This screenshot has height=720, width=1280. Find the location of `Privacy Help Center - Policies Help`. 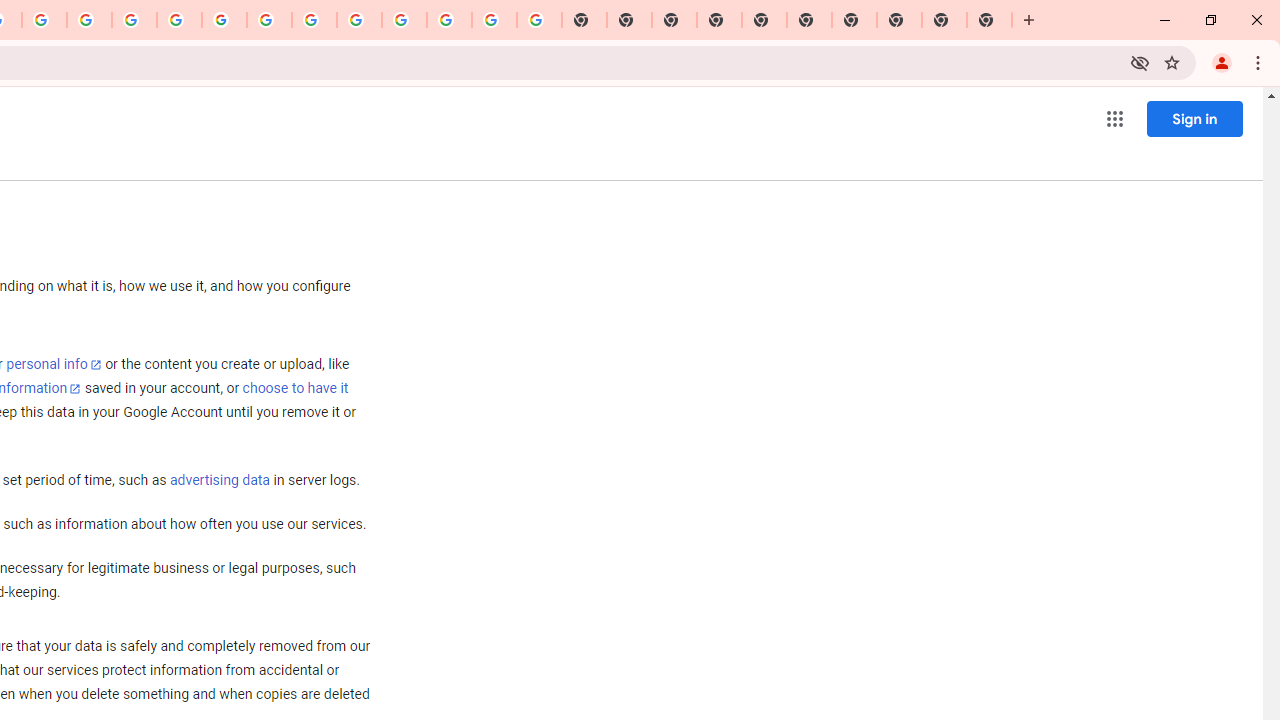

Privacy Help Center - Policies Help is located at coordinates (89, 20).